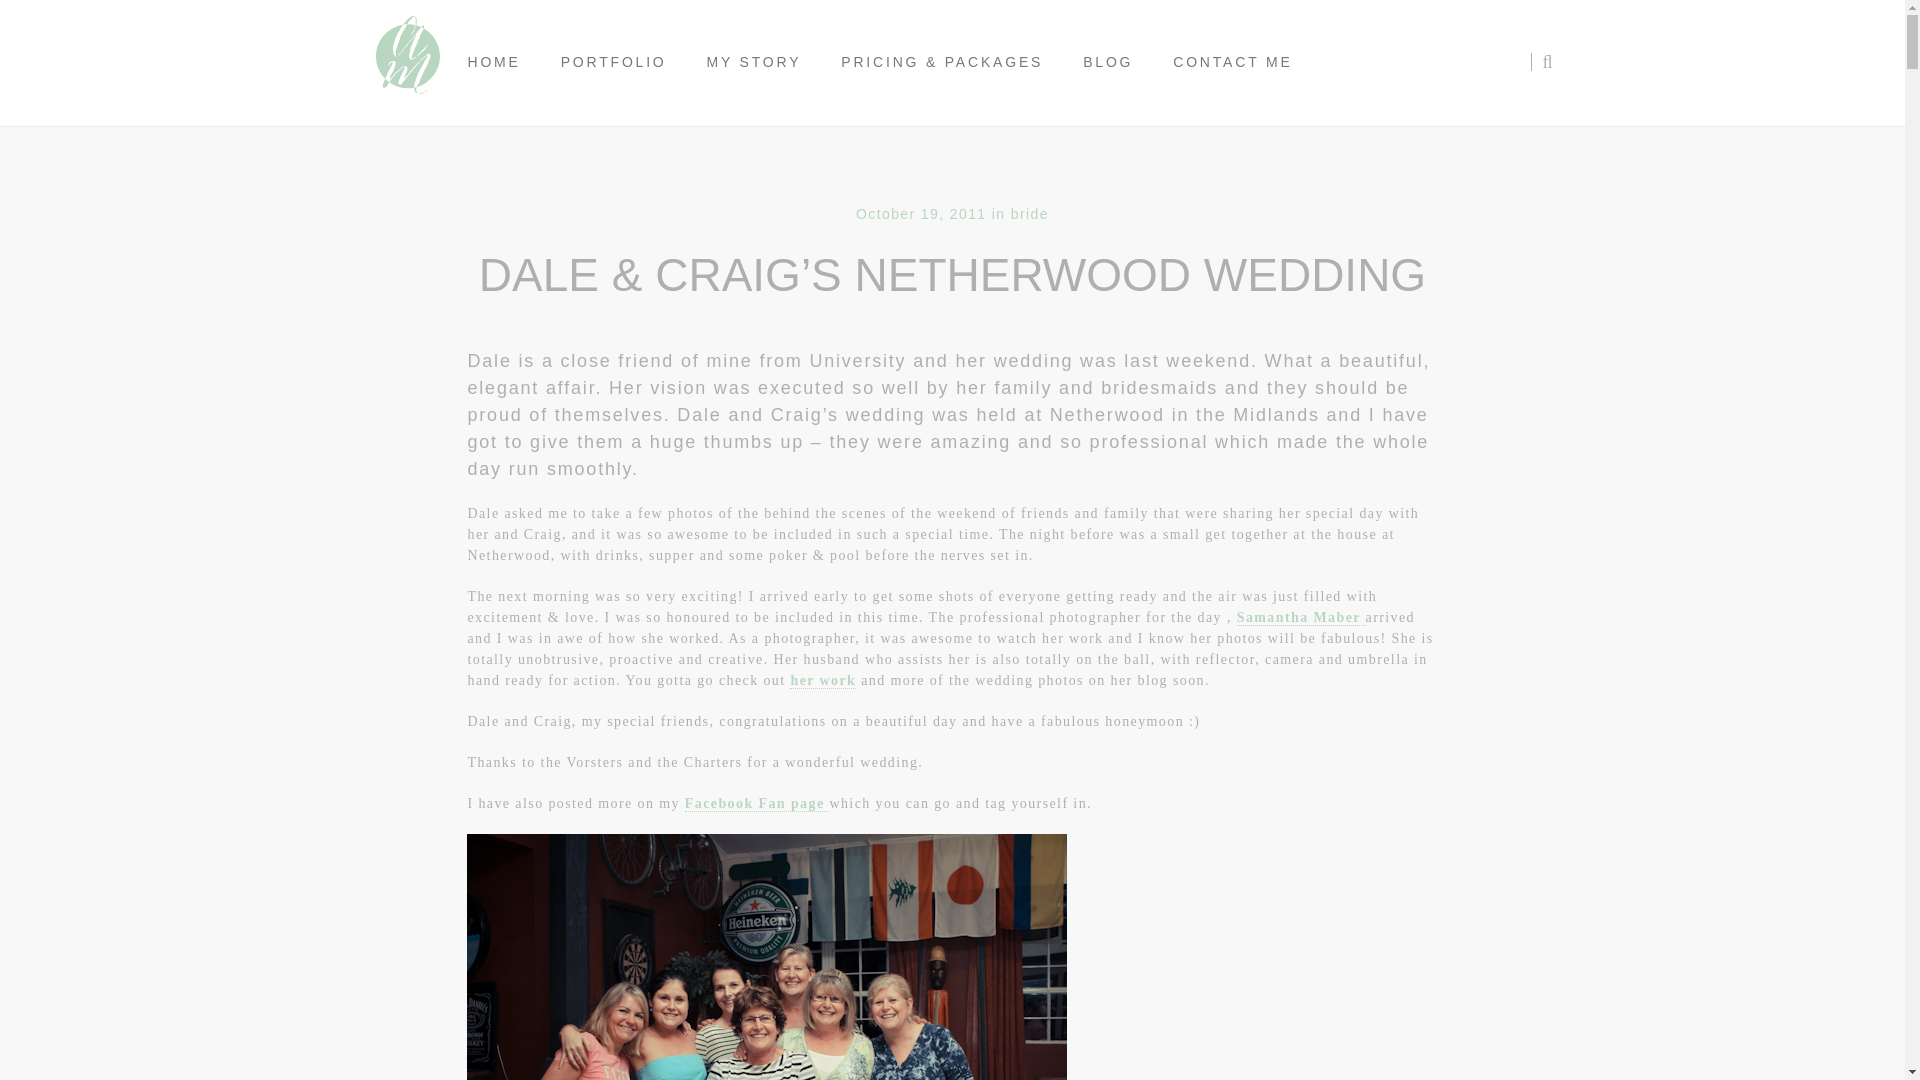 The image size is (1920, 1080). Describe the element at coordinates (754, 62) in the screenshot. I see `My Story` at that location.